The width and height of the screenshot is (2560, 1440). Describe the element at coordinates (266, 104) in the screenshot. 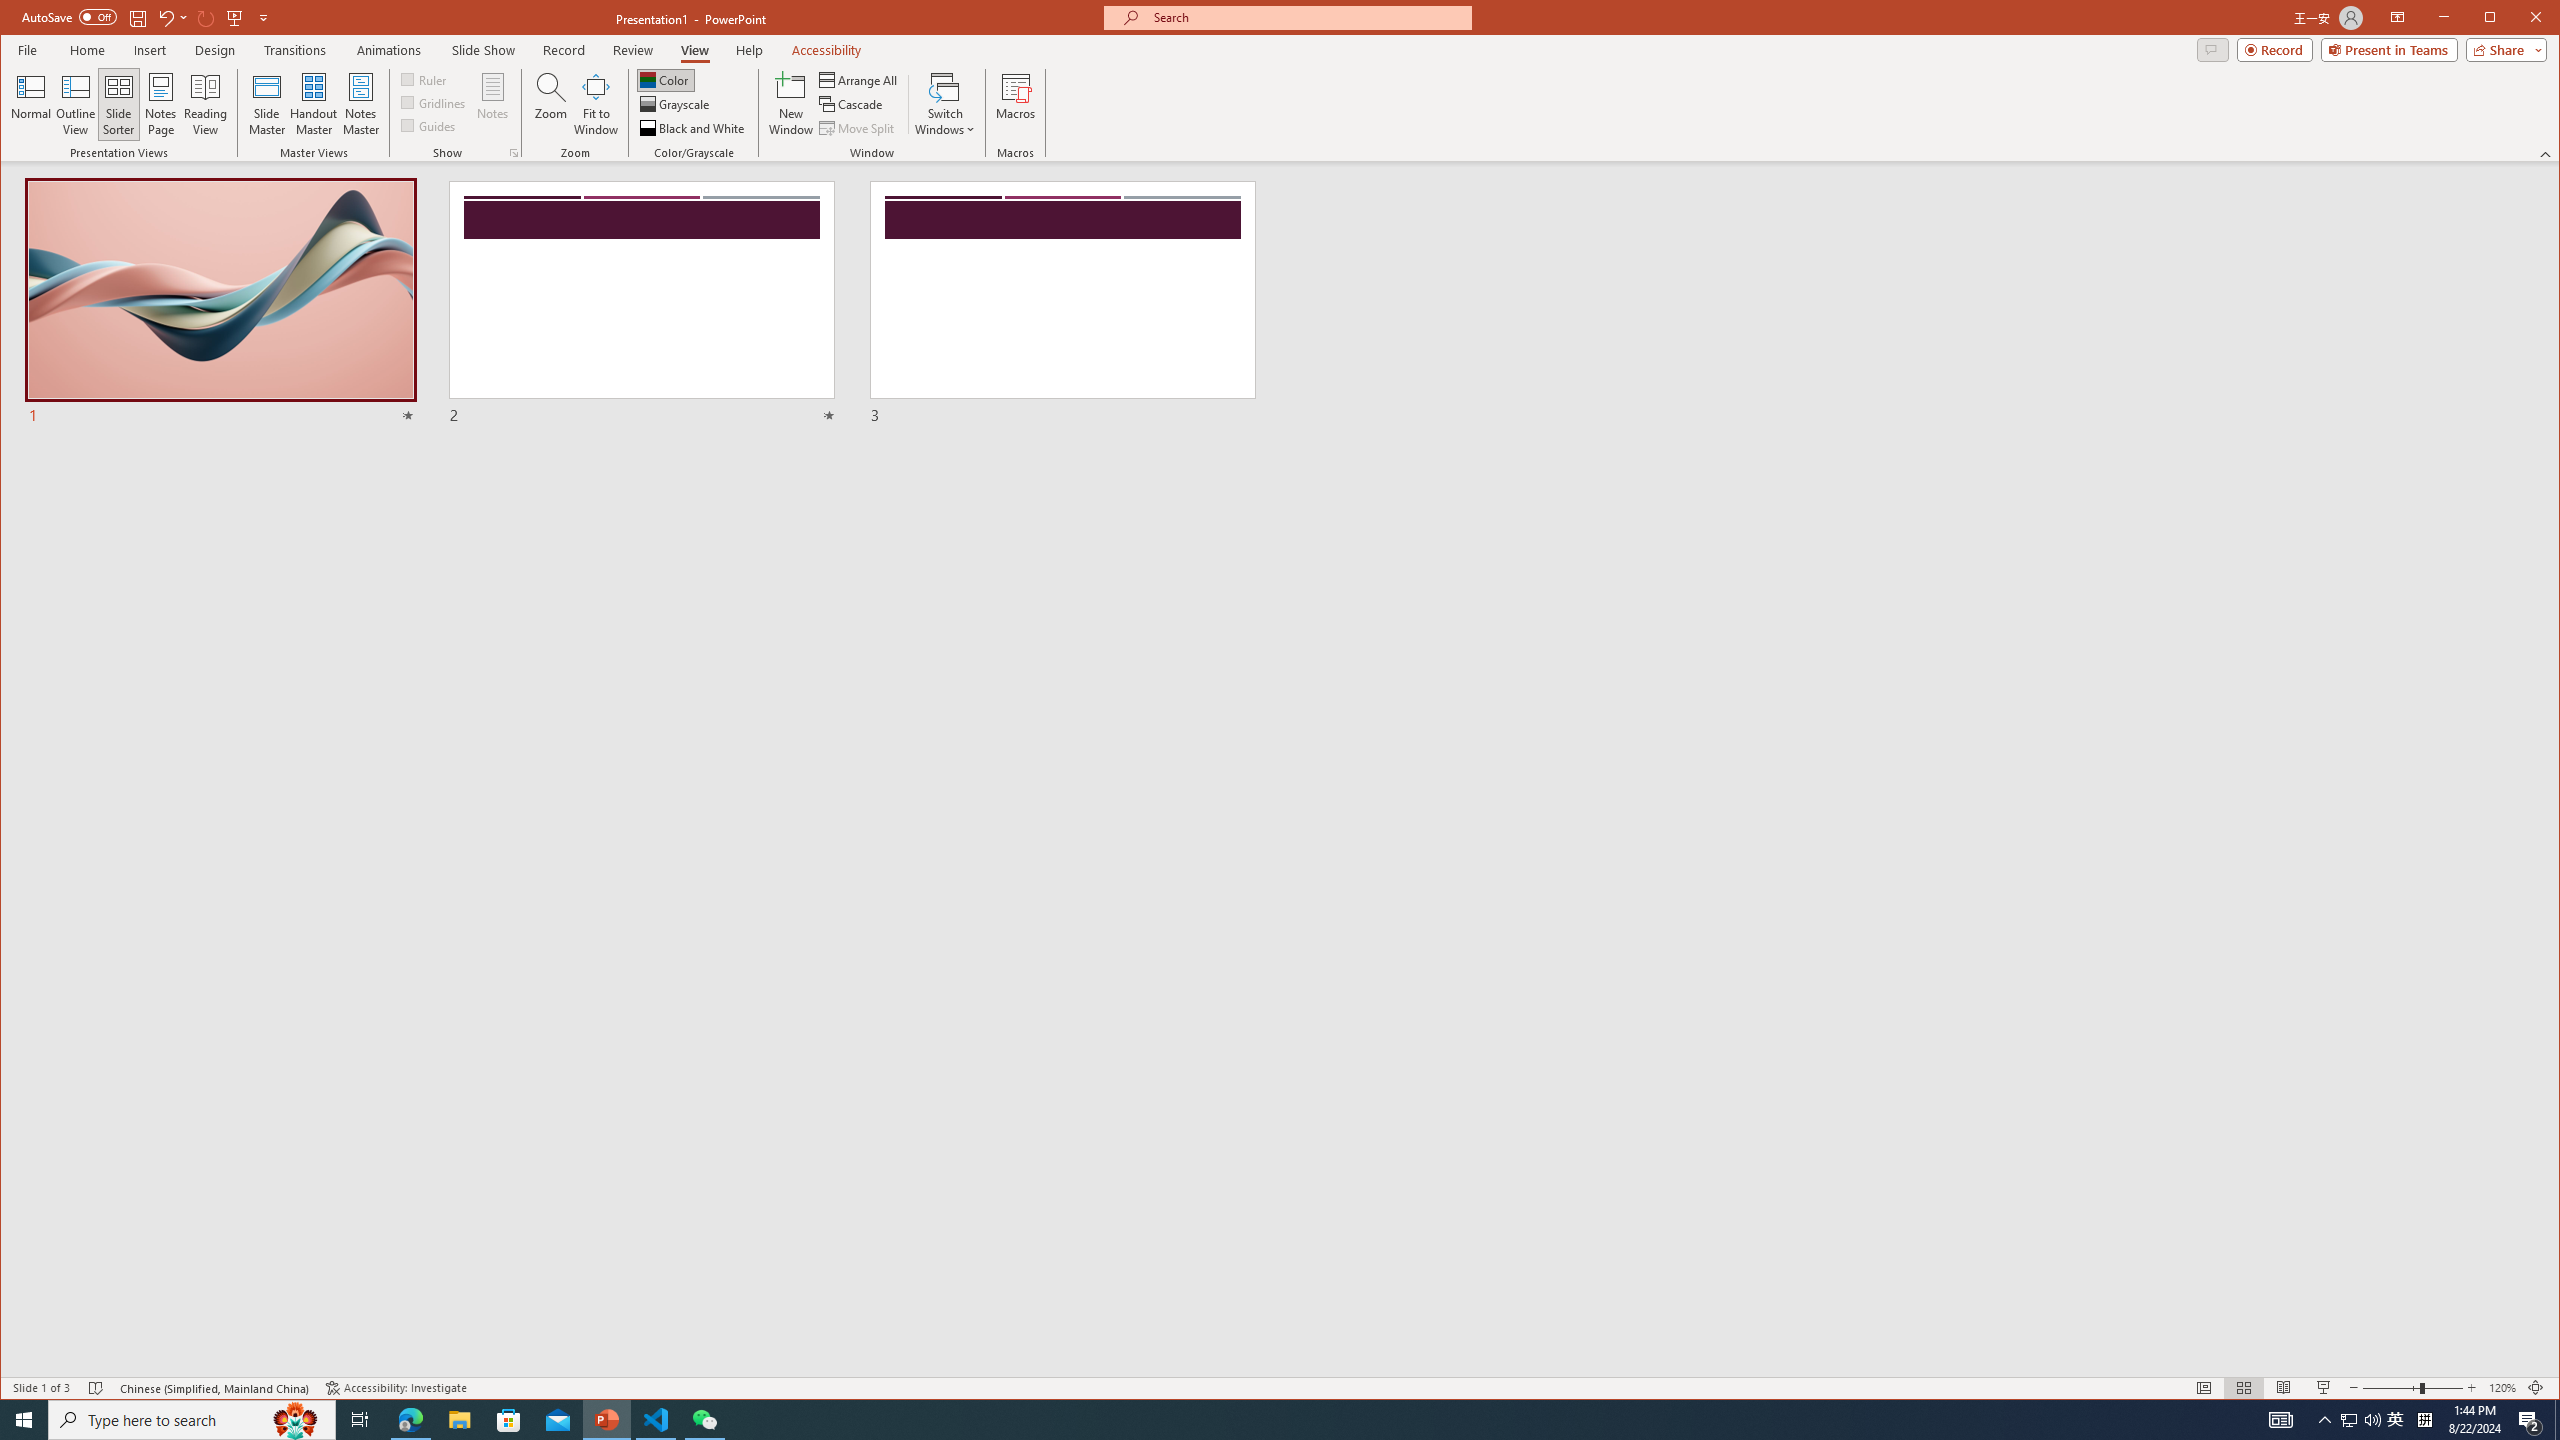

I see `Slide Master` at that location.